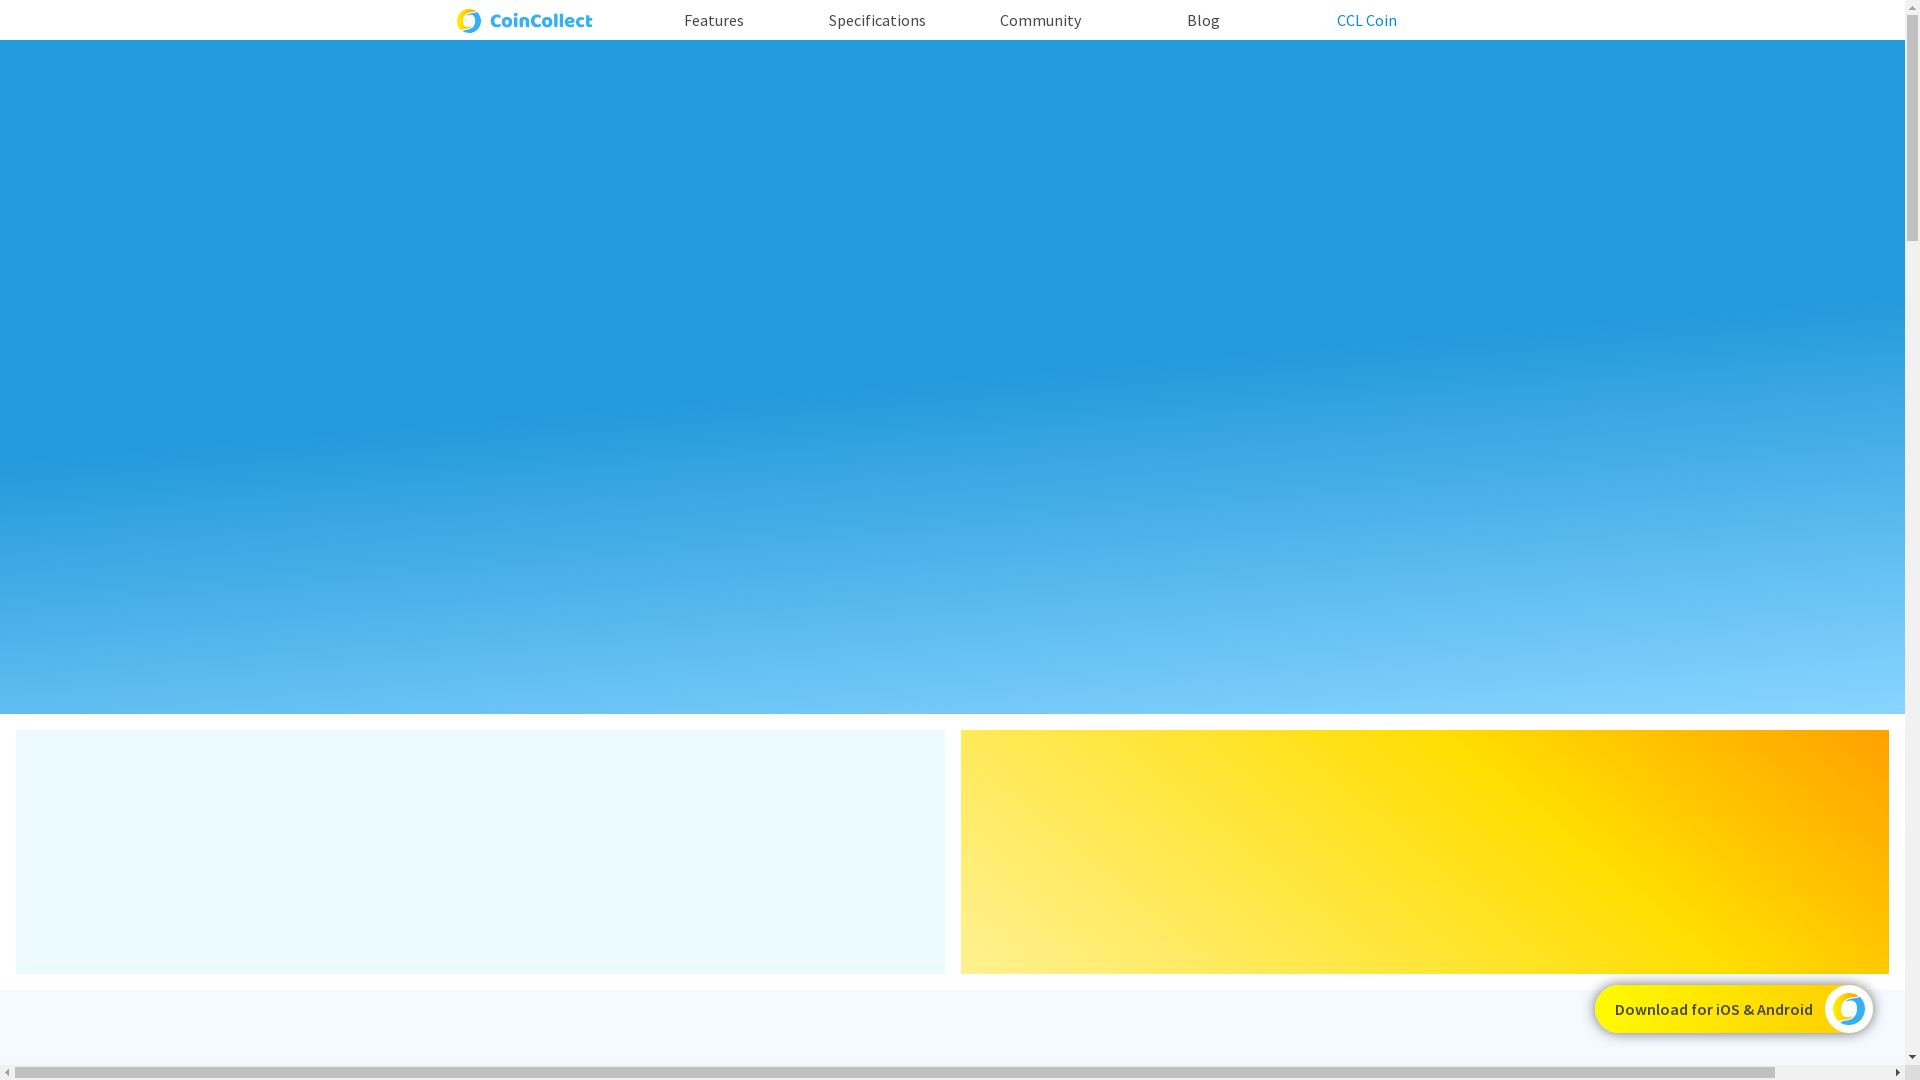 This screenshot has height=1080, width=1920. Describe the element at coordinates (1734, 1009) in the screenshot. I see `Download for iOS & Android` at that location.